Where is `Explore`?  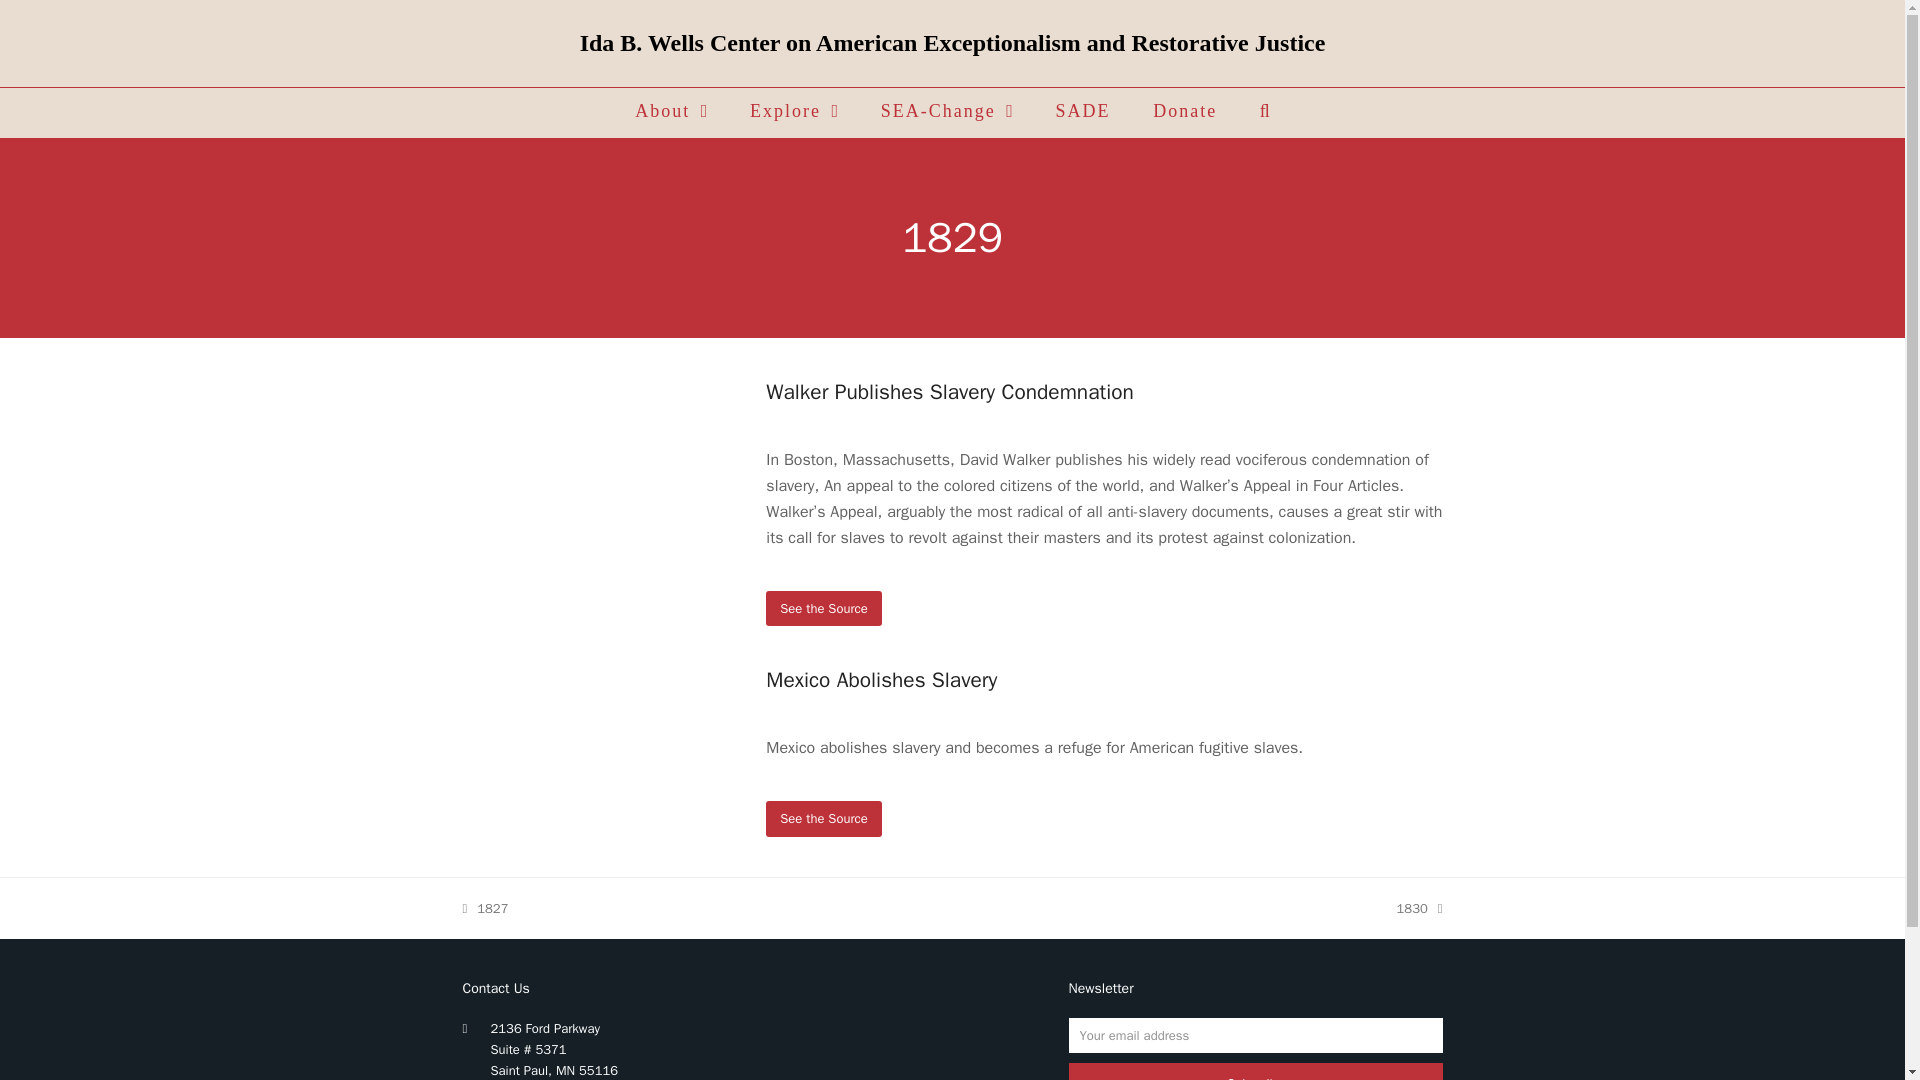
Explore is located at coordinates (1420, 908).